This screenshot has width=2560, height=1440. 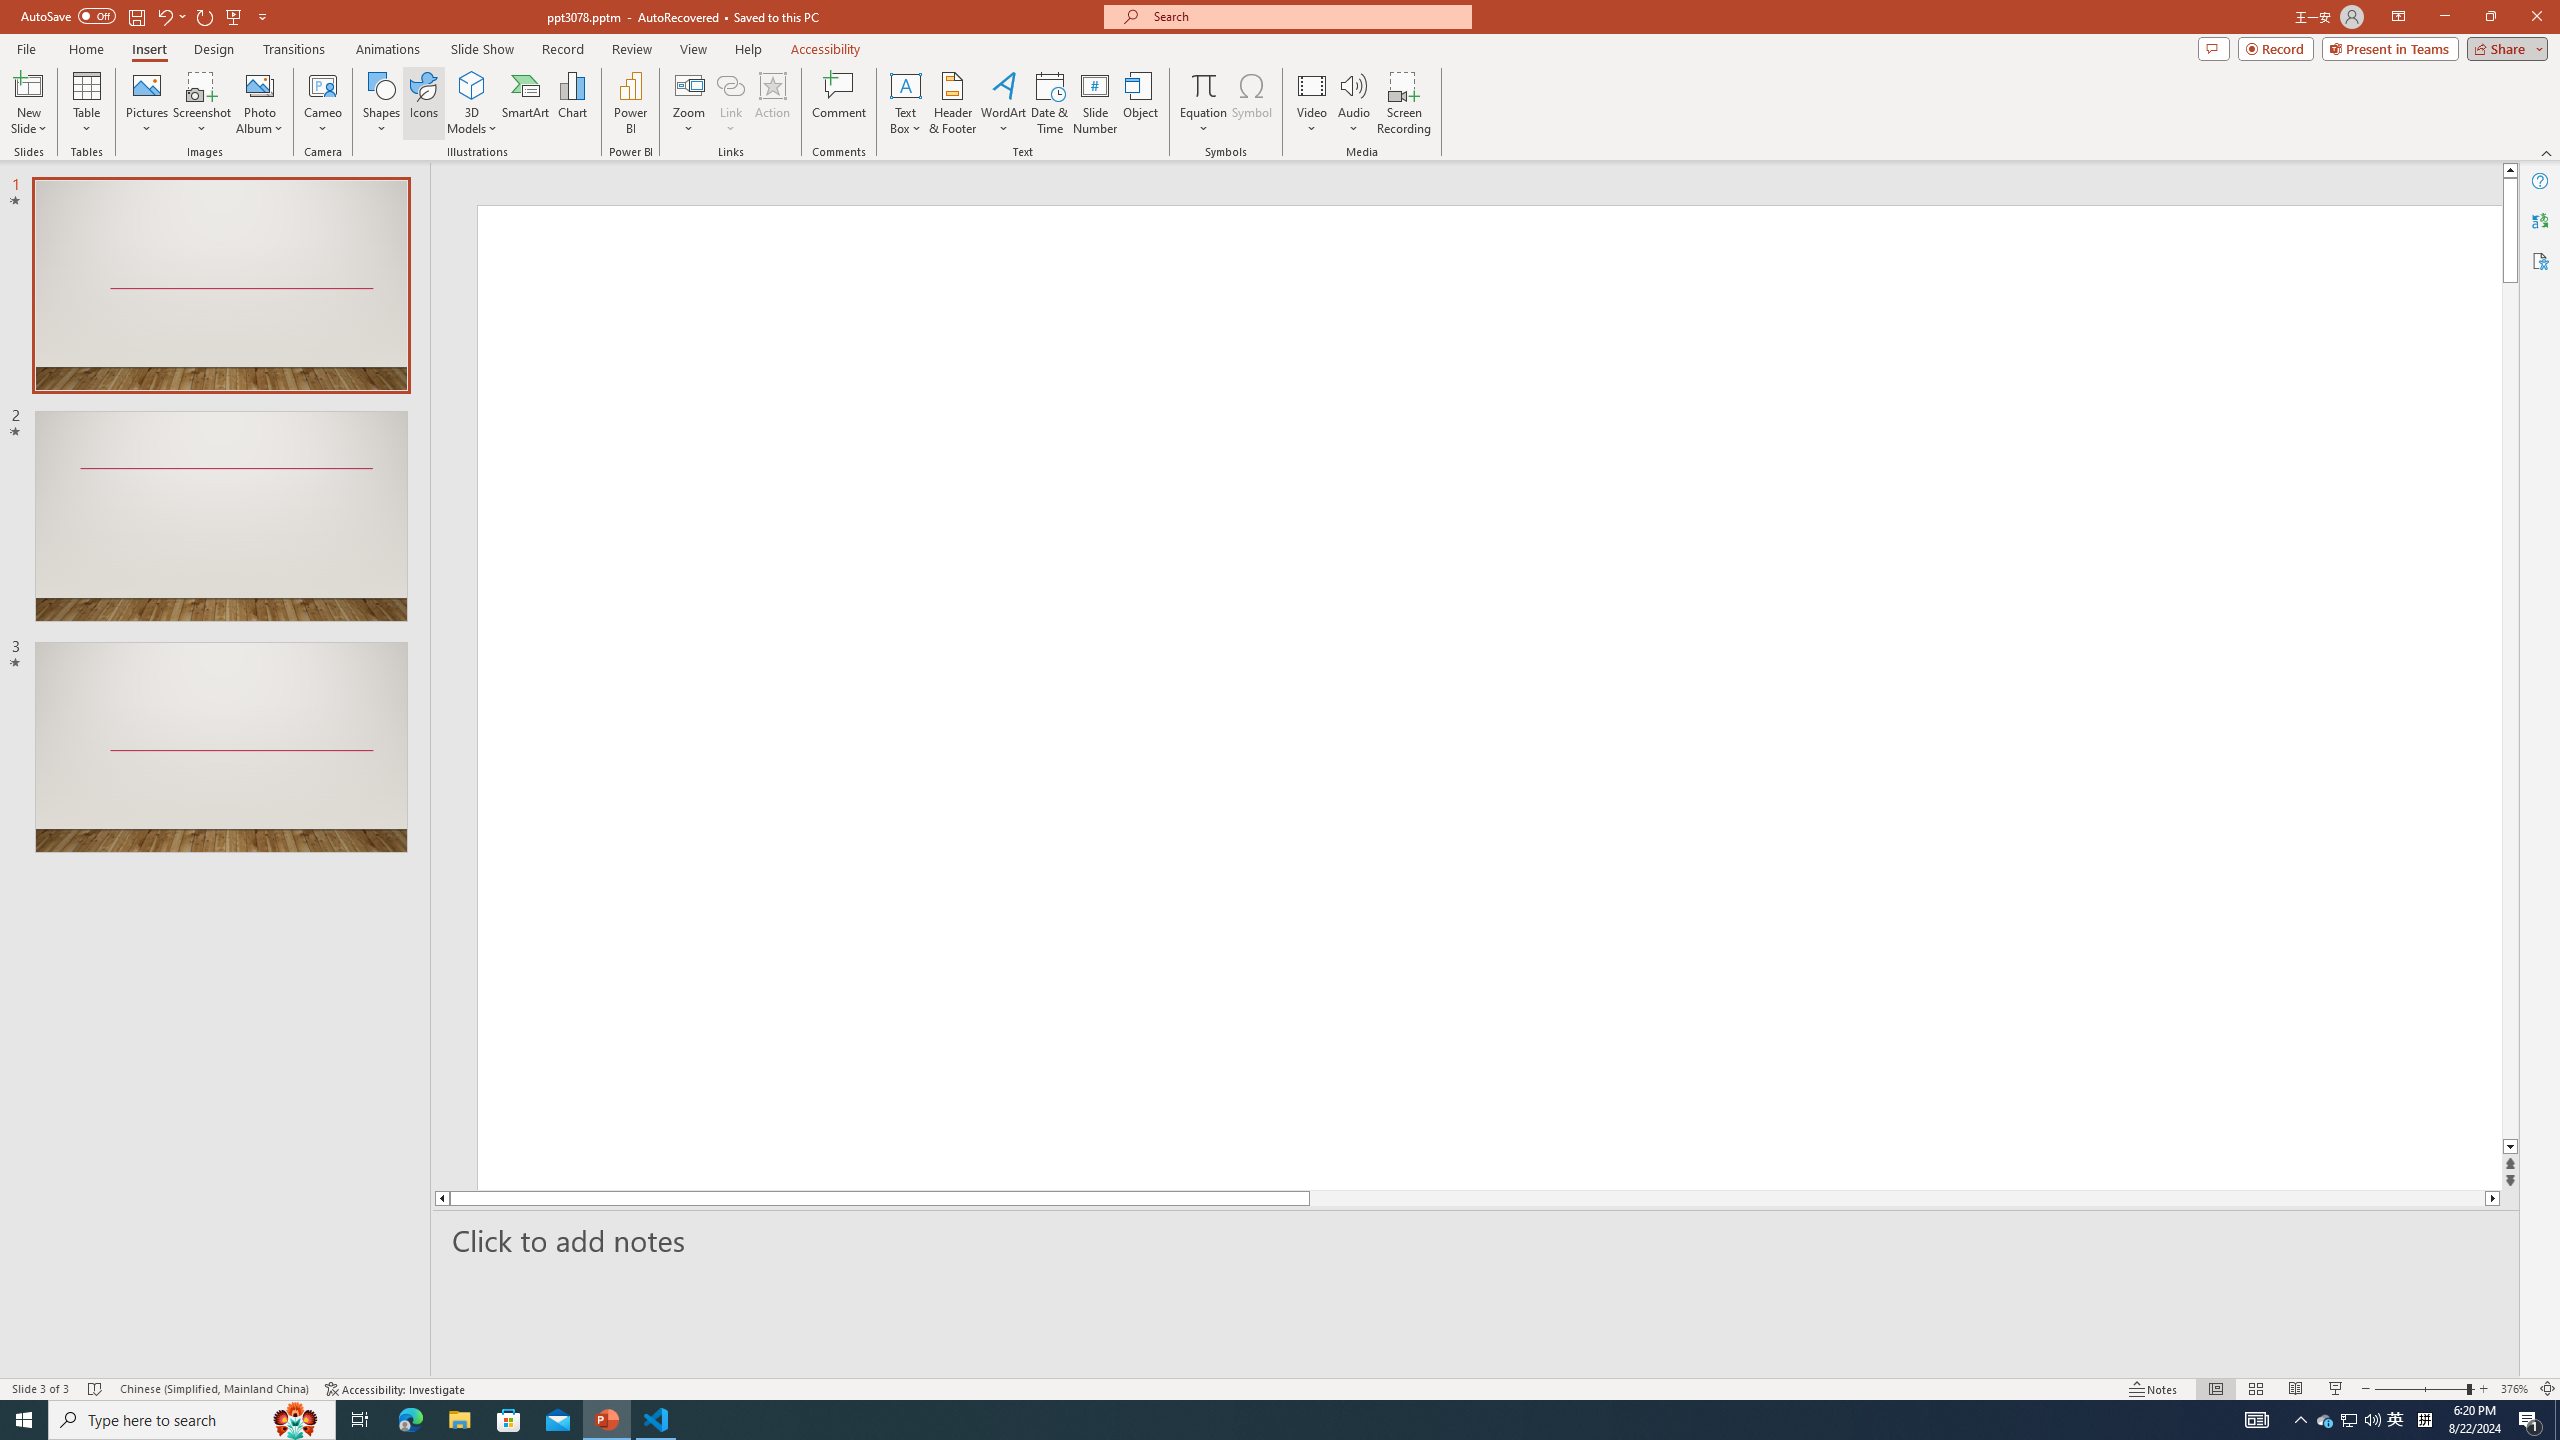 What do you see at coordinates (730, 85) in the screenshot?
I see `Link` at bounding box center [730, 85].